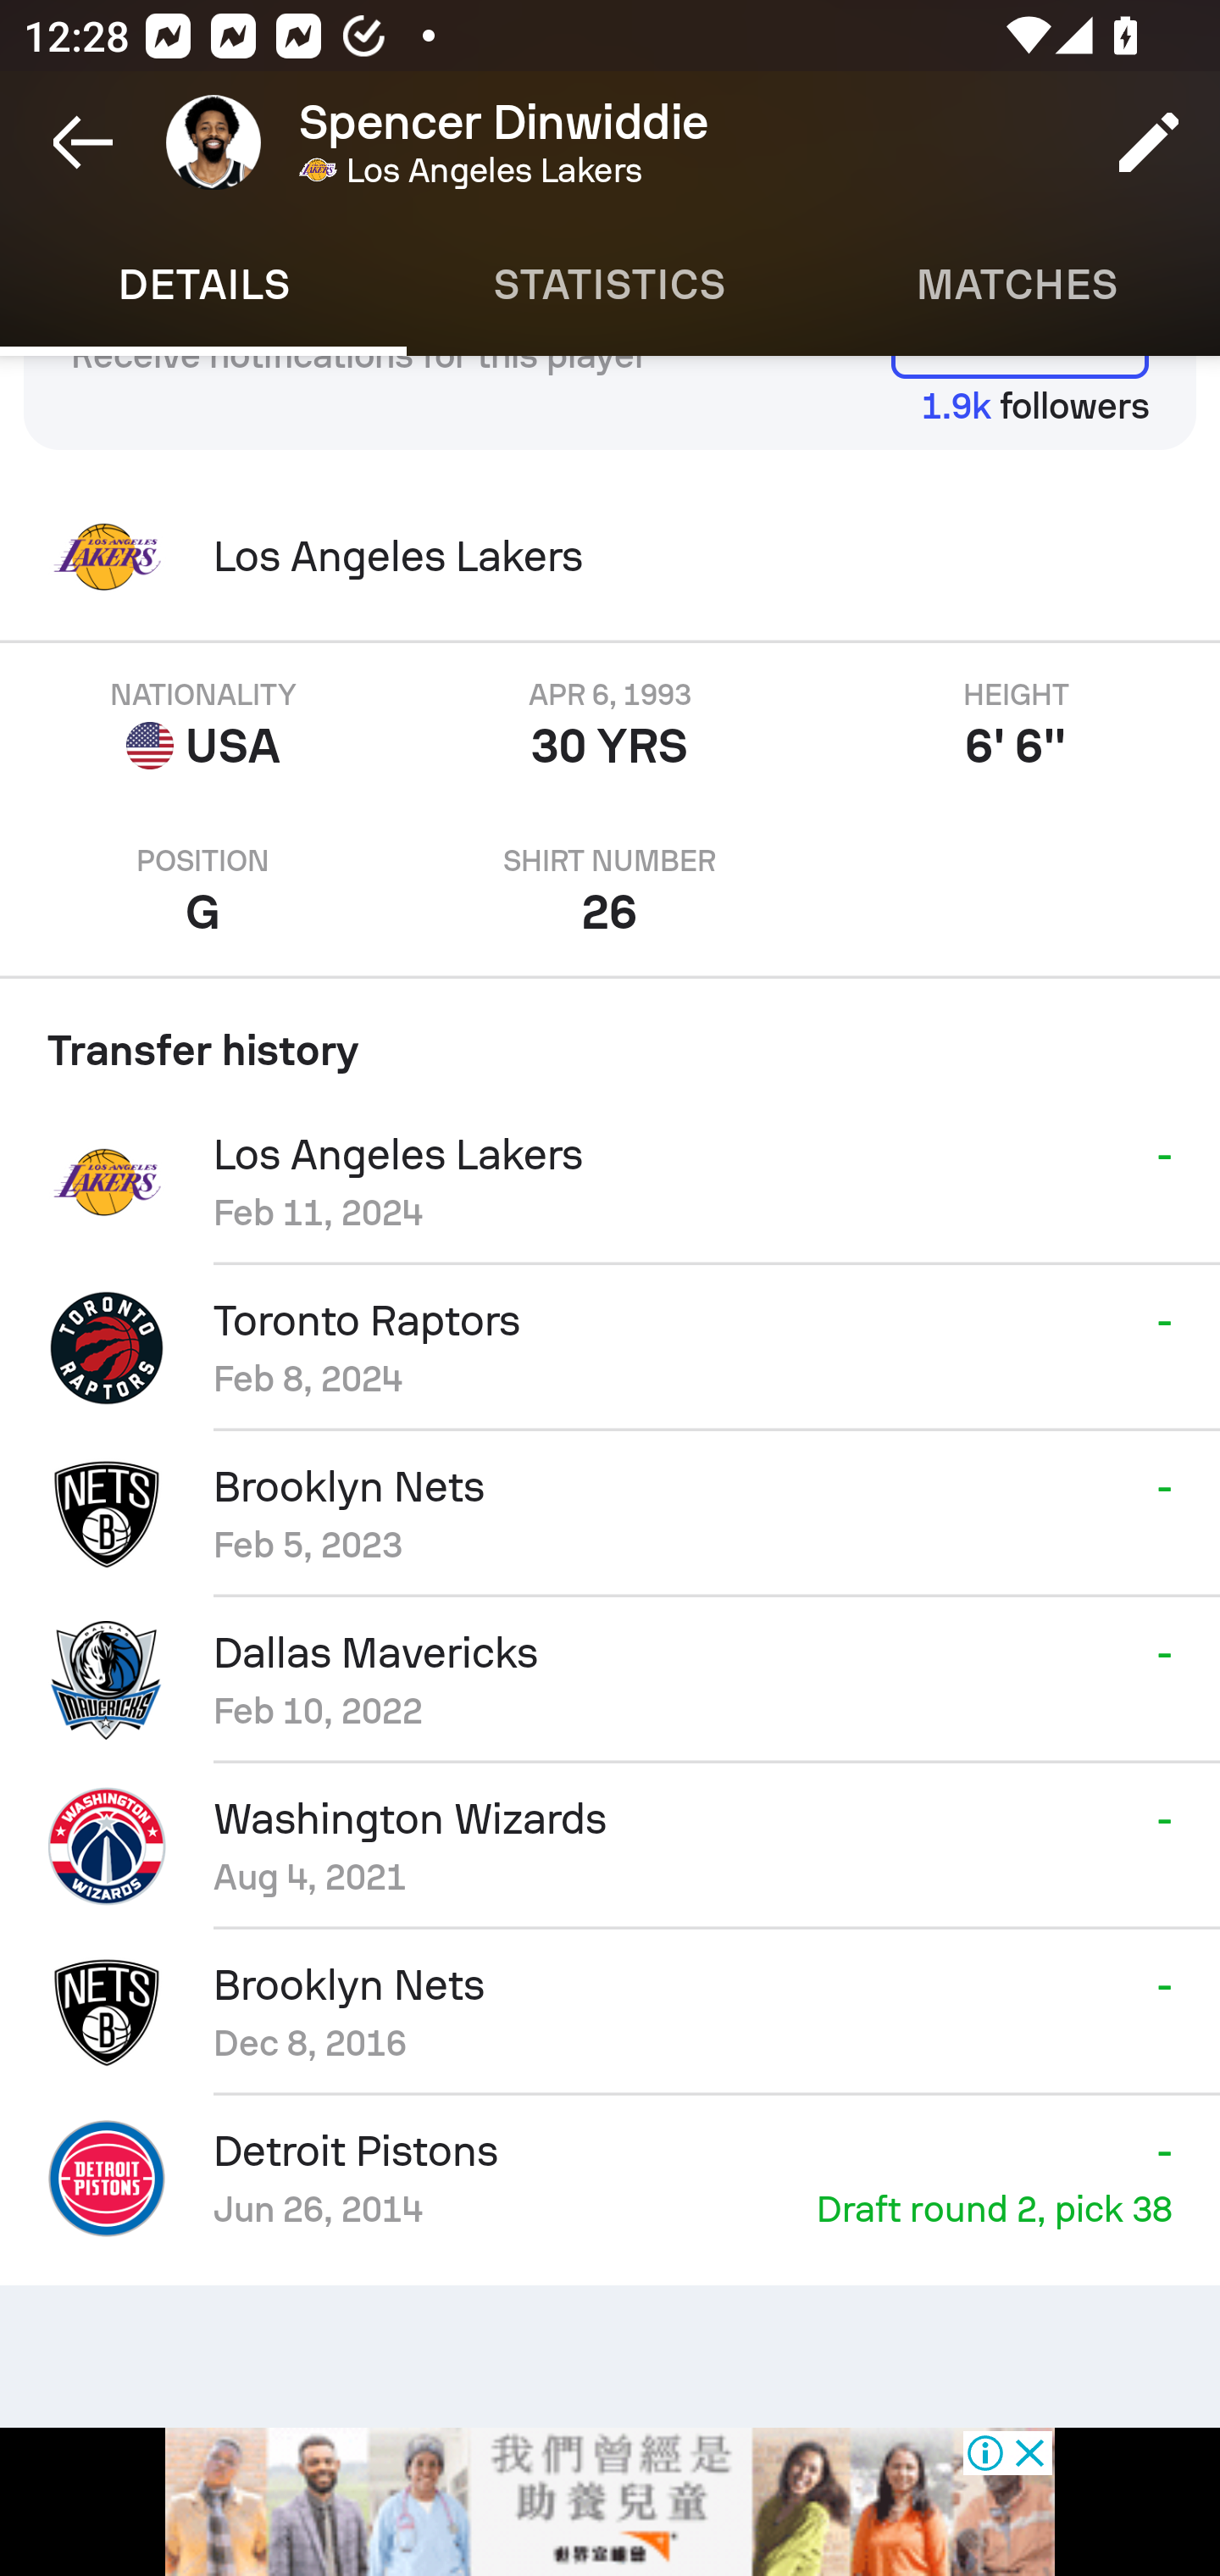 The width and height of the screenshot is (1220, 2576). What do you see at coordinates (610, 285) in the screenshot?
I see `Statistics STATISTICS` at bounding box center [610, 285].